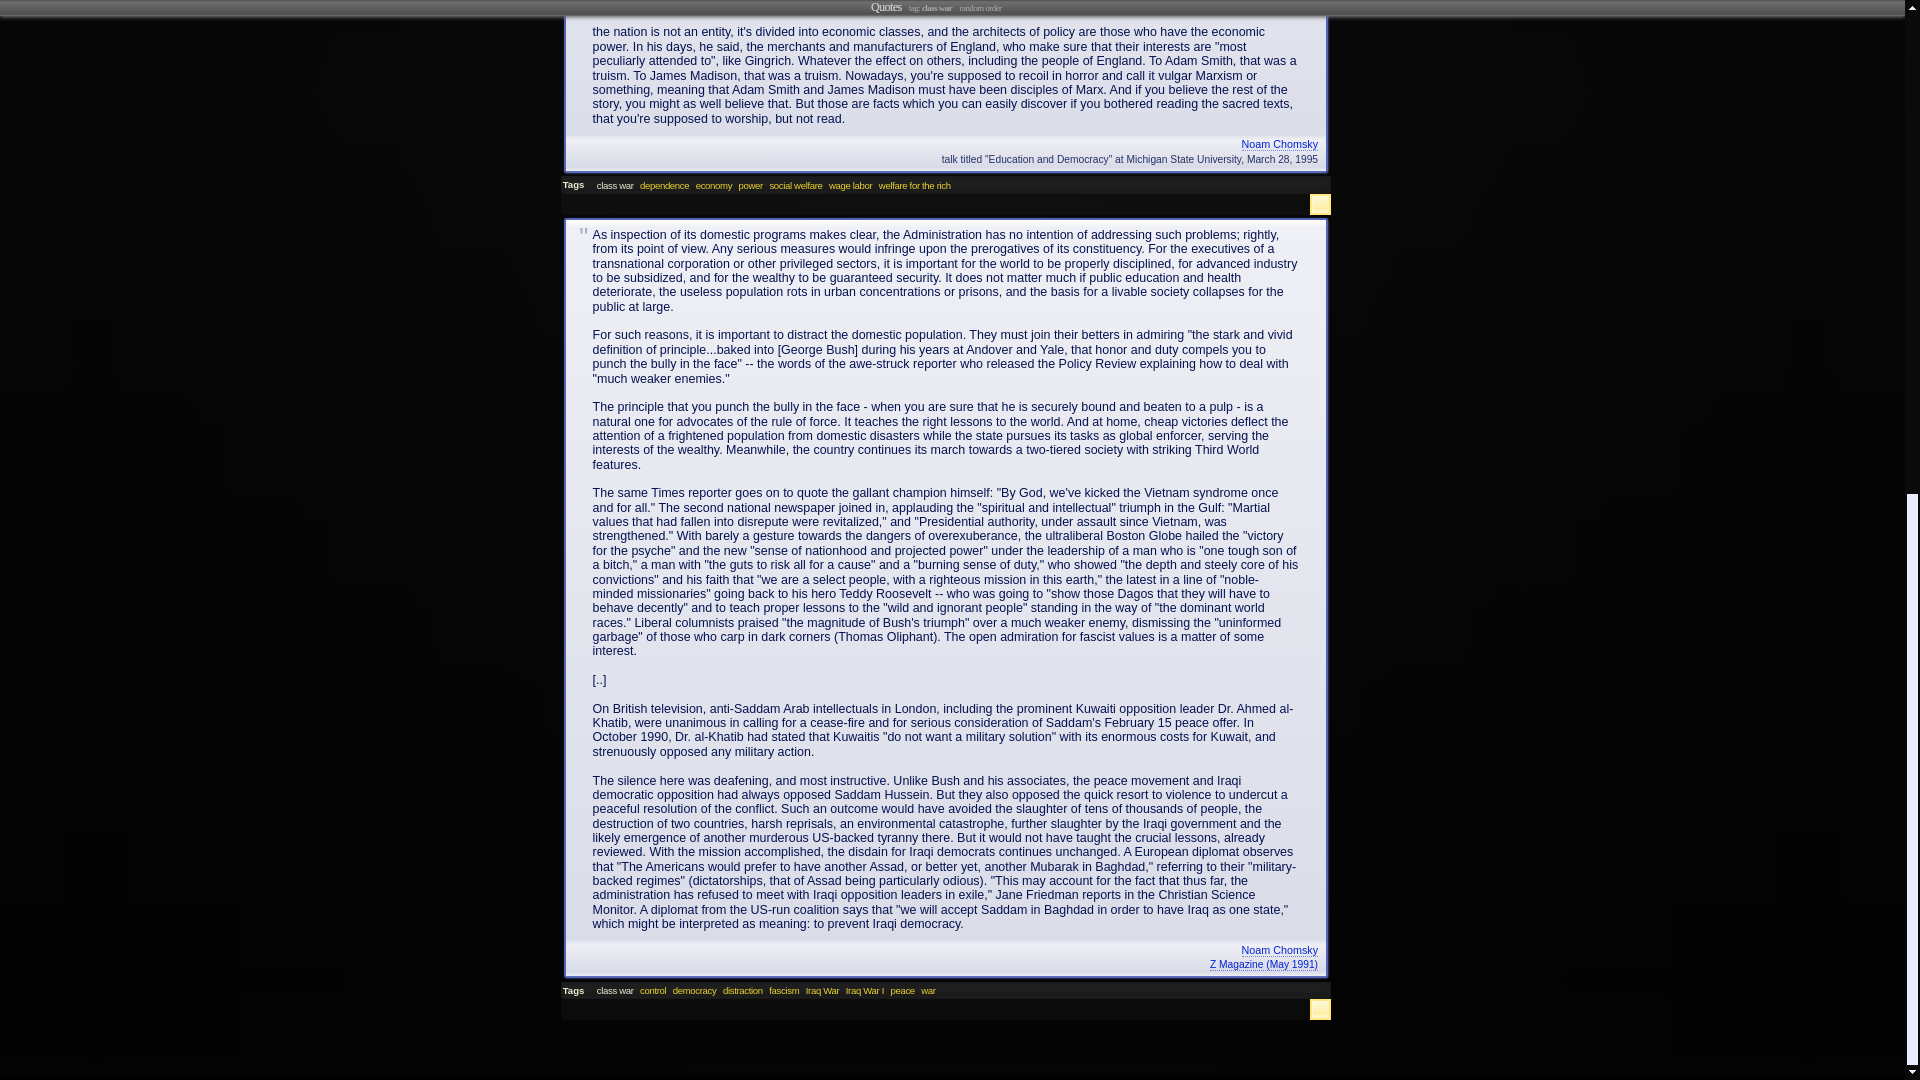 The height and width of the screenshot is (1080, 1920). Describe the element at coordinates (946, 160) in the screenshot. I see `Source` at that location.